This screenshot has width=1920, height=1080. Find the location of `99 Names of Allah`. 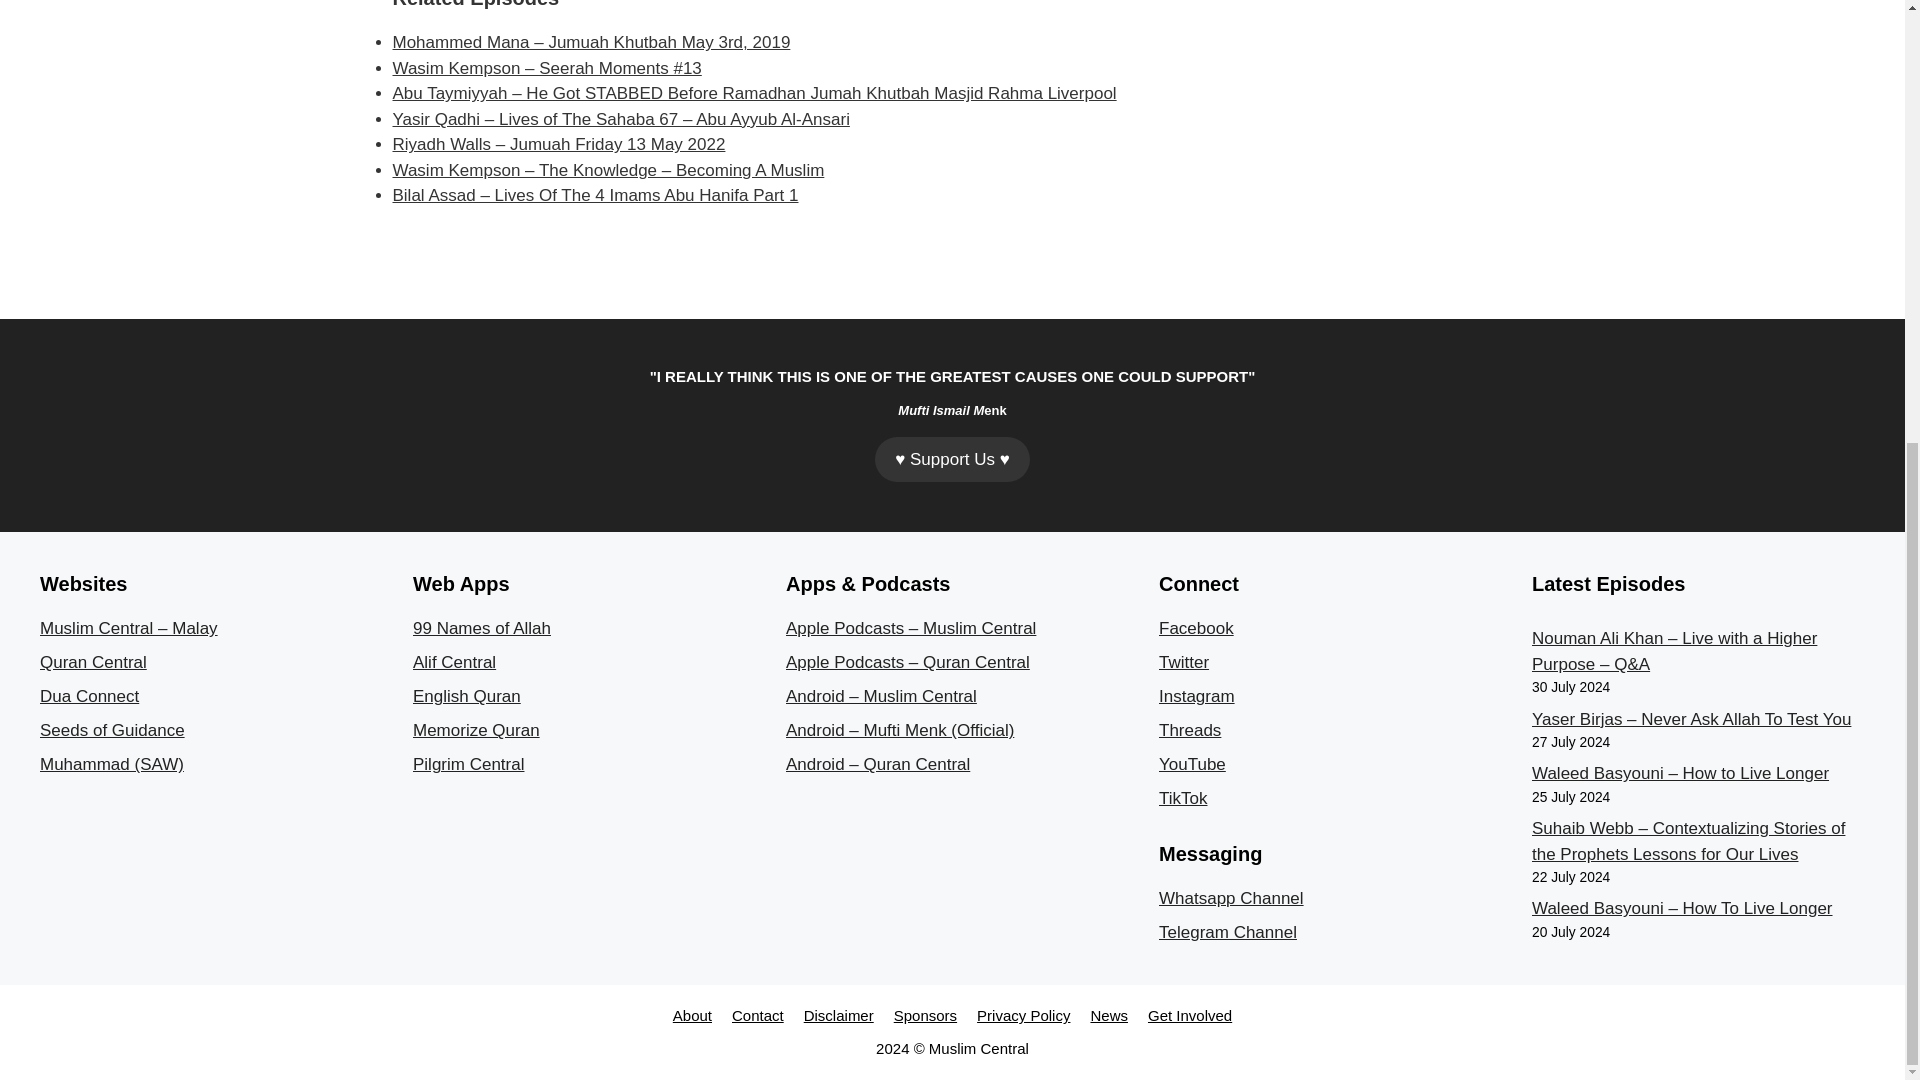

99 Names of Allah is located at coordinates (482, 628).